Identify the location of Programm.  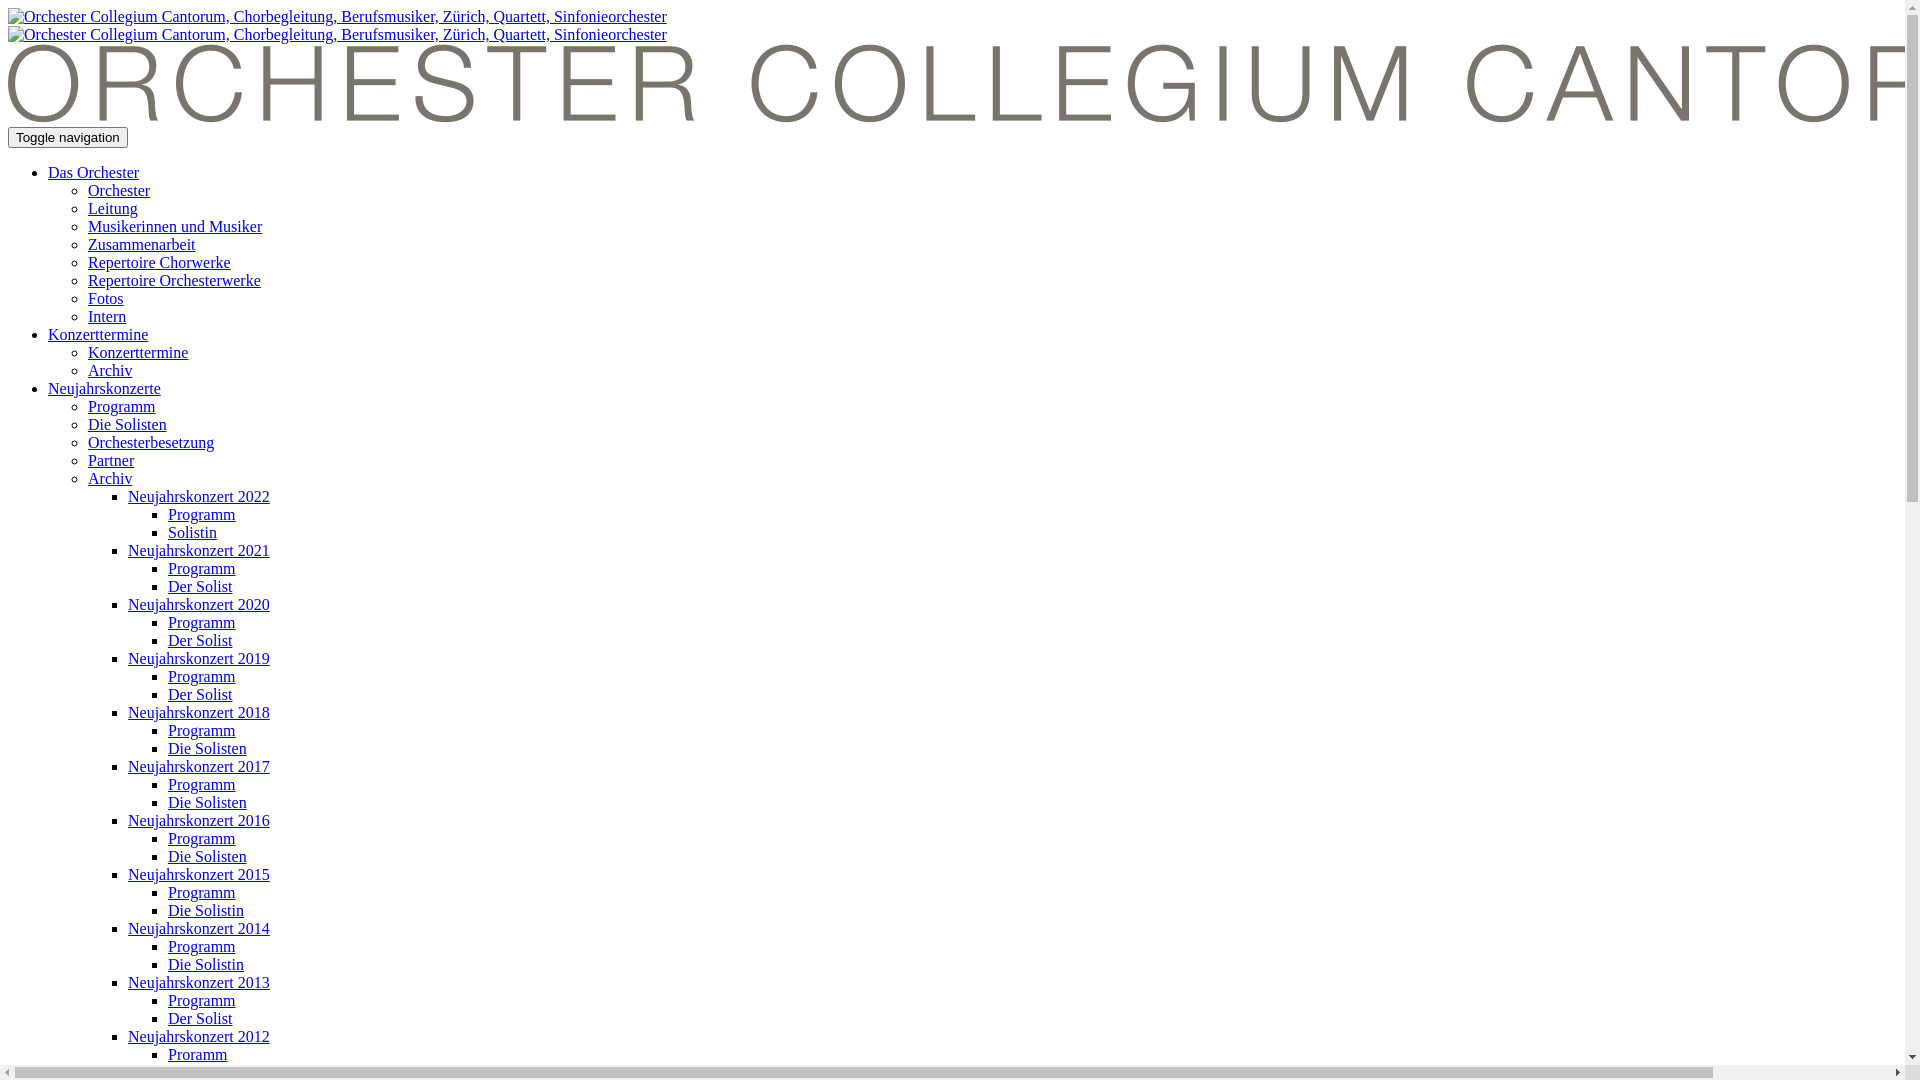
(202, 1000).